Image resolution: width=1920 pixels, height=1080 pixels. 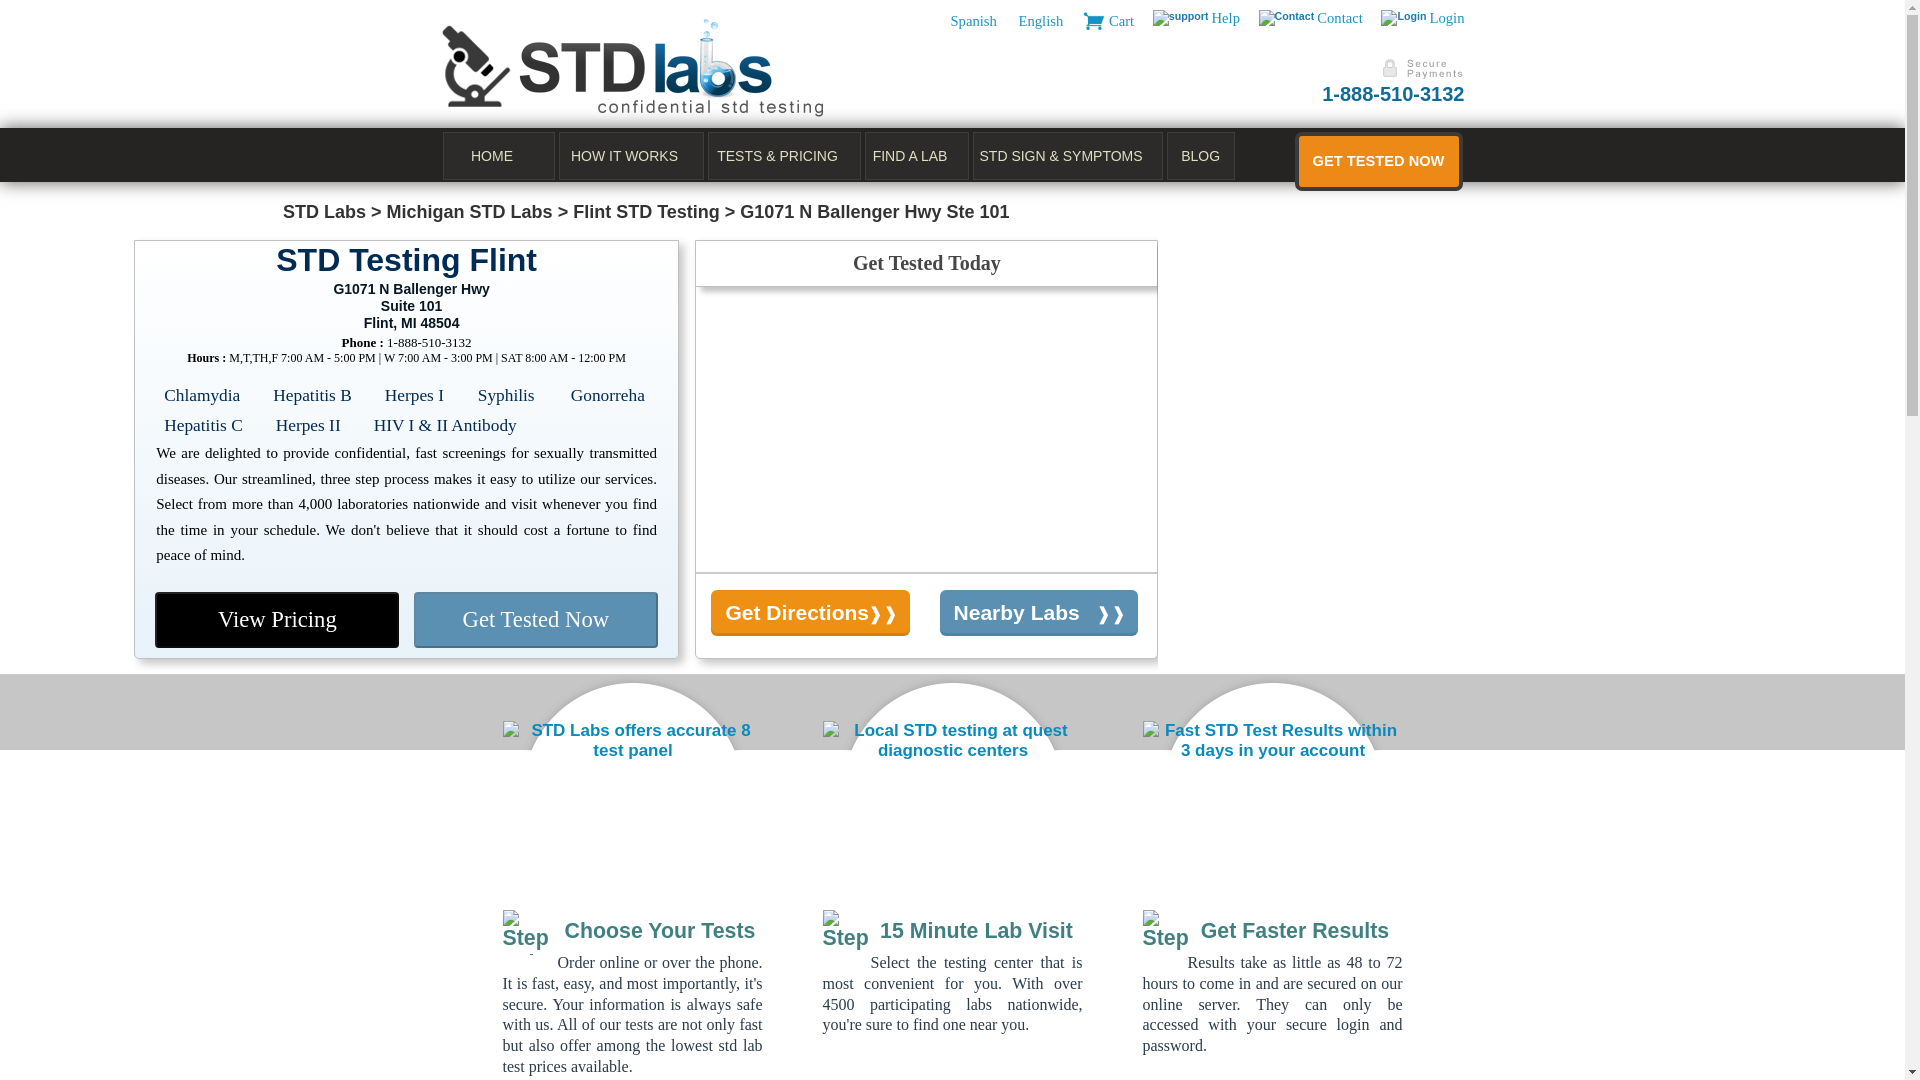 What do you see at coordinates (1403, 17) in the screenshot?
I see `My Account` at bounding box center [1403, 17].